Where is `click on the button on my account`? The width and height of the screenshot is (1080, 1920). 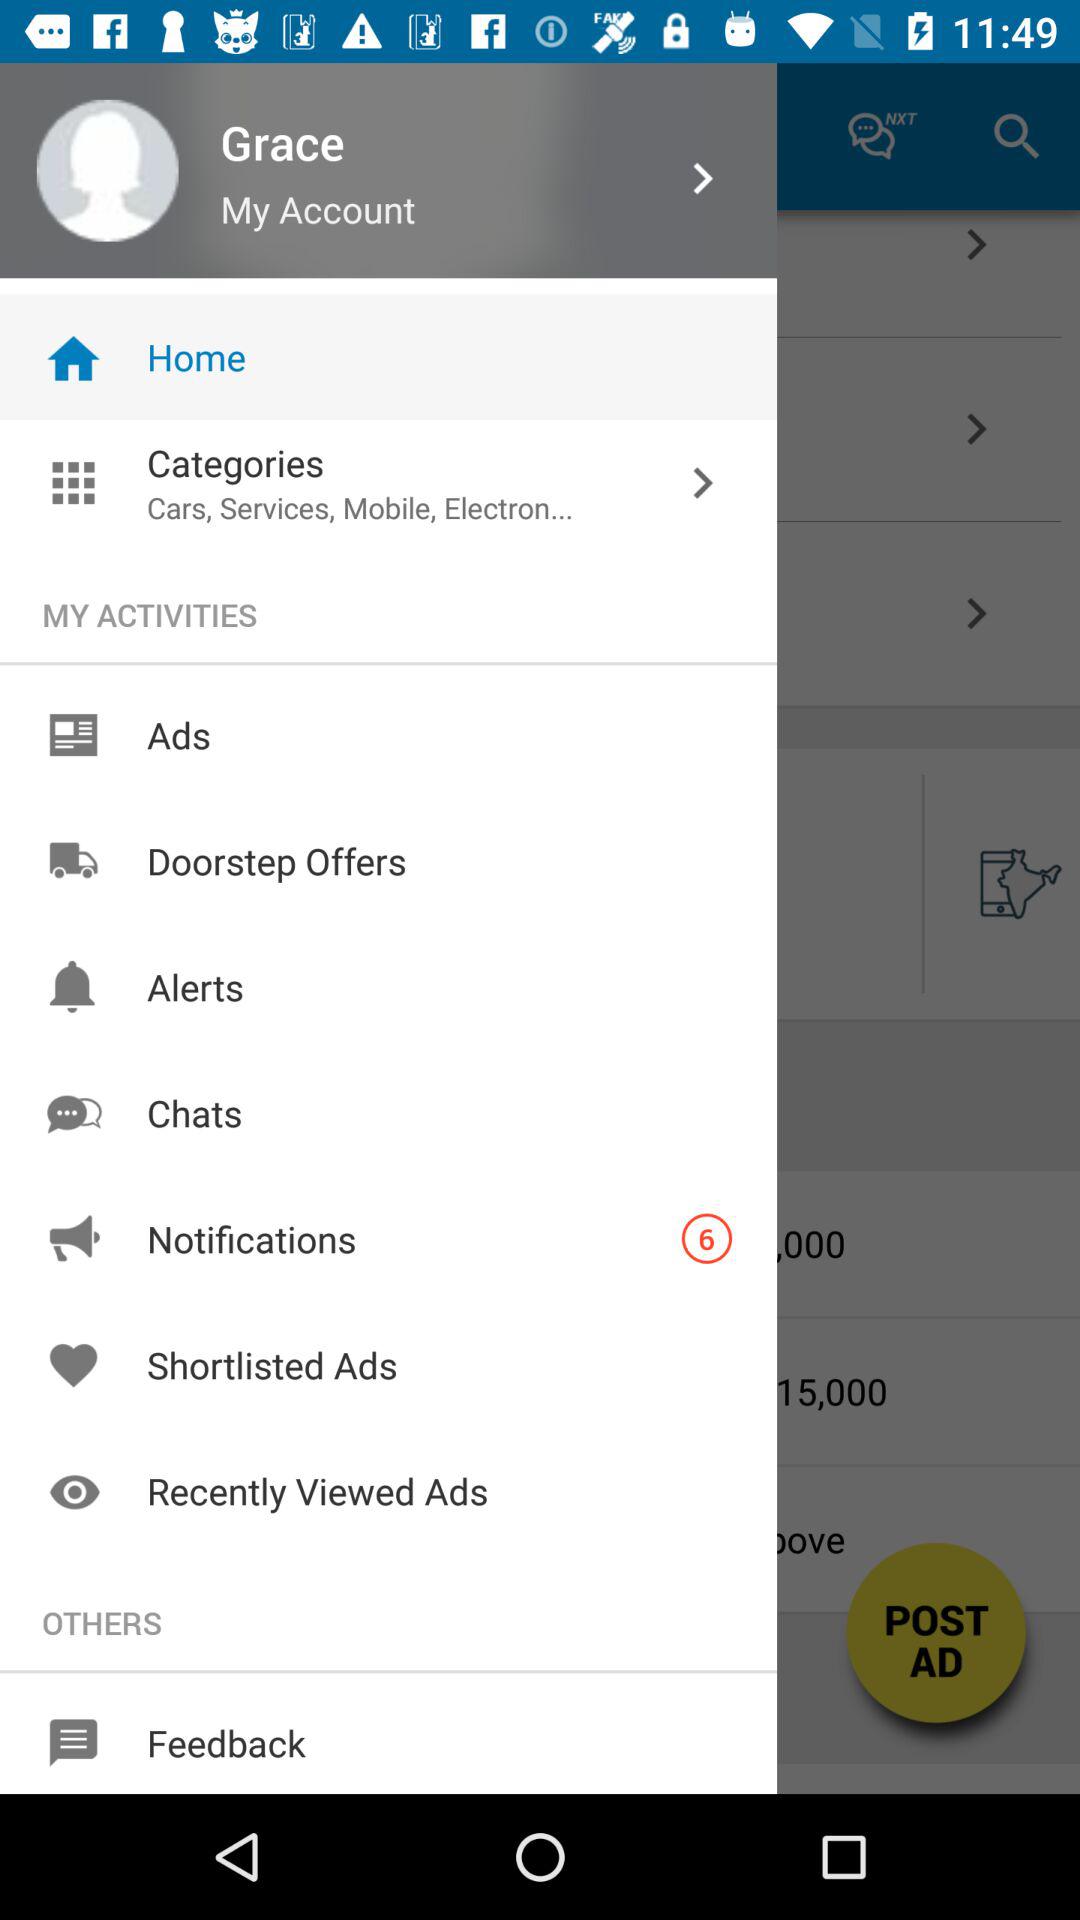 click on the button on my account is located at coordinates (386, 135).